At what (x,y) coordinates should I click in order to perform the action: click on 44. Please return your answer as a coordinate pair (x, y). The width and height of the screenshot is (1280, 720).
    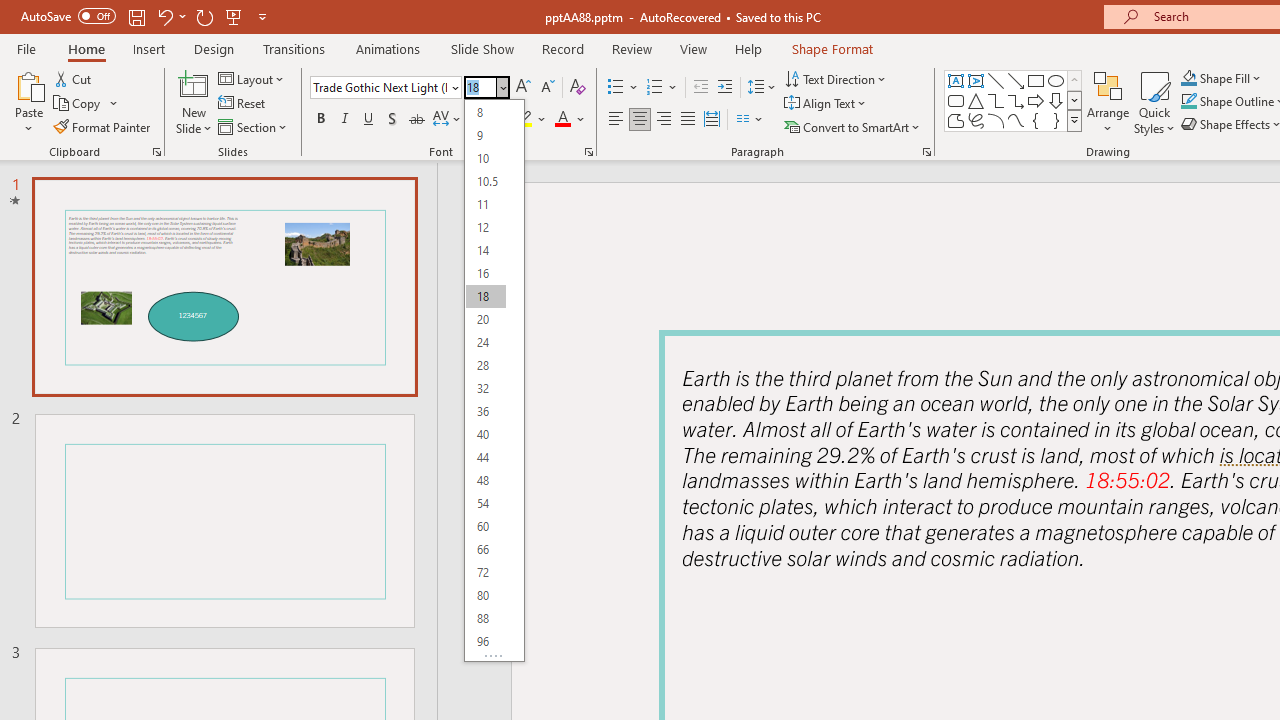
    Looking at the image, I should click on (485, 456).